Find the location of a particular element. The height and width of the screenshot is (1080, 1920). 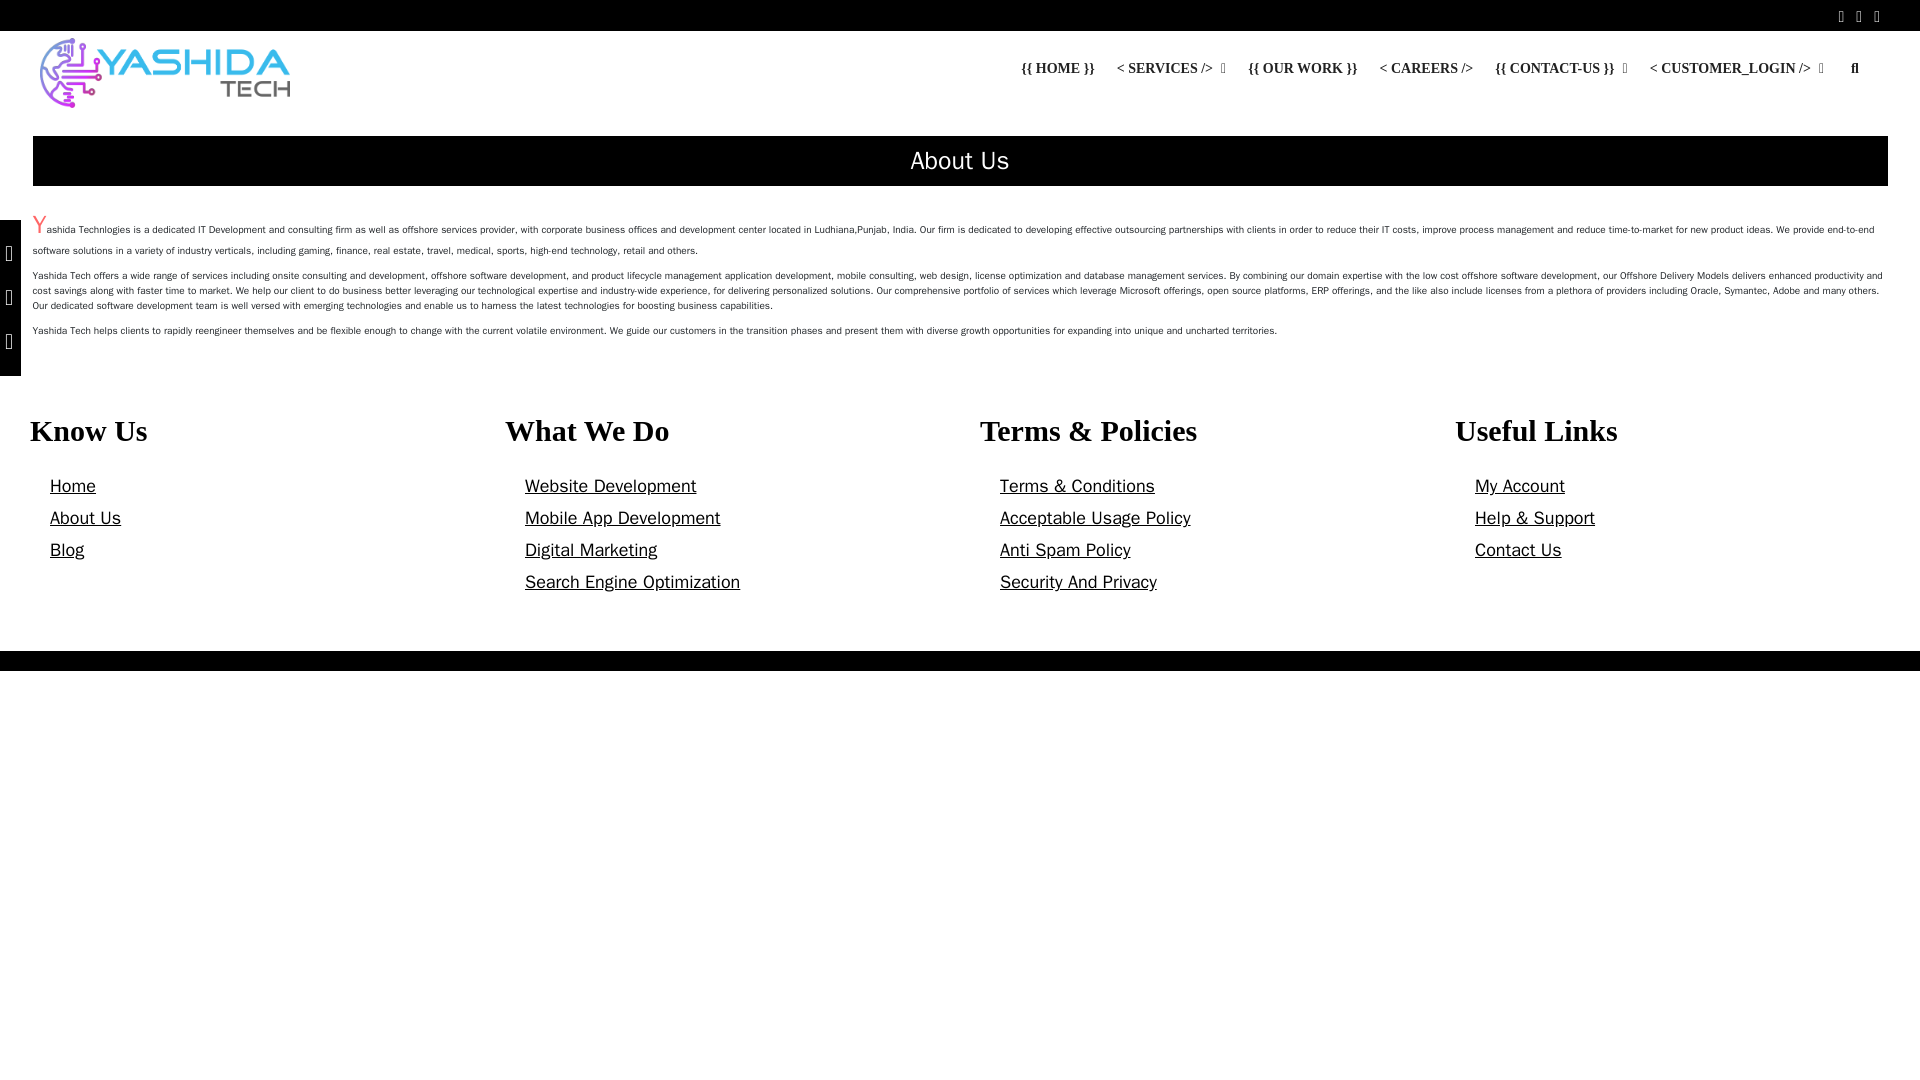

Search Engine Optimization is located at coordinates (632, 582).